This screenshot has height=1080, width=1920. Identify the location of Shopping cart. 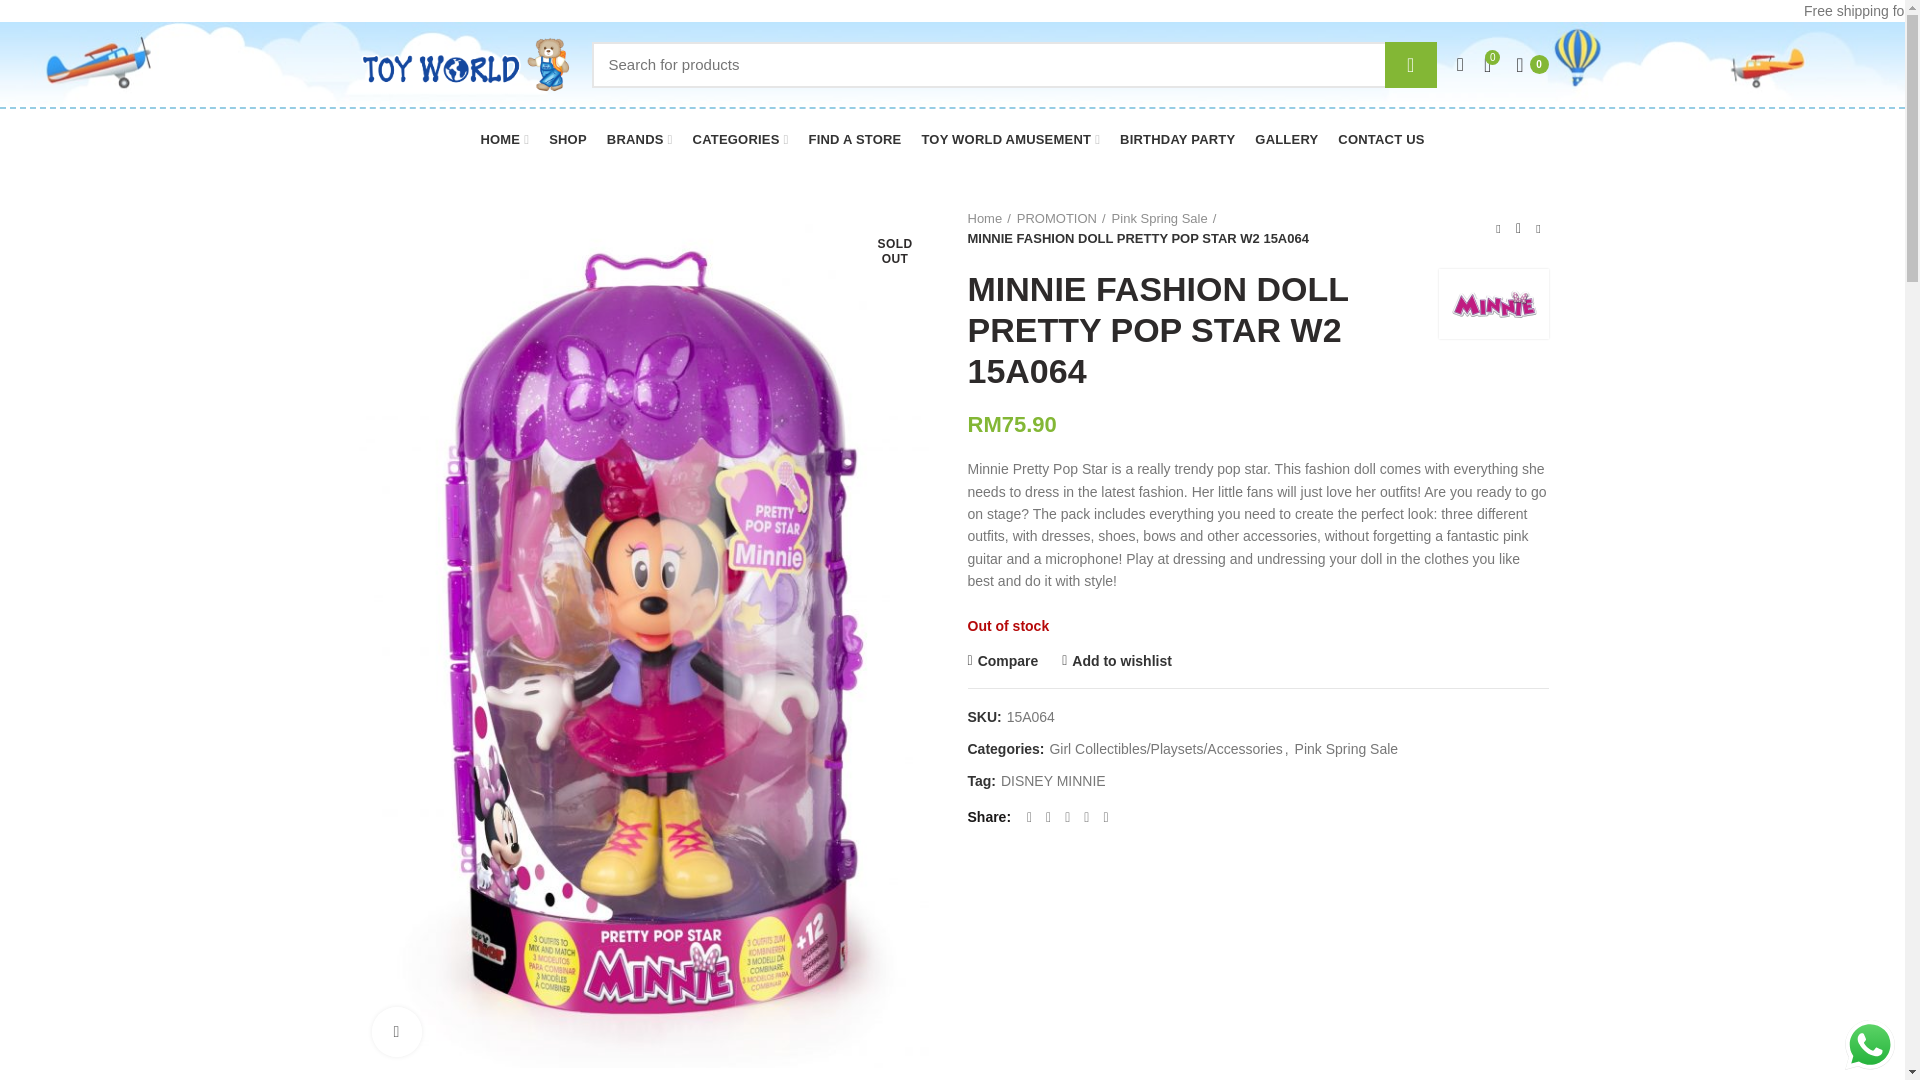
(1531, 65).